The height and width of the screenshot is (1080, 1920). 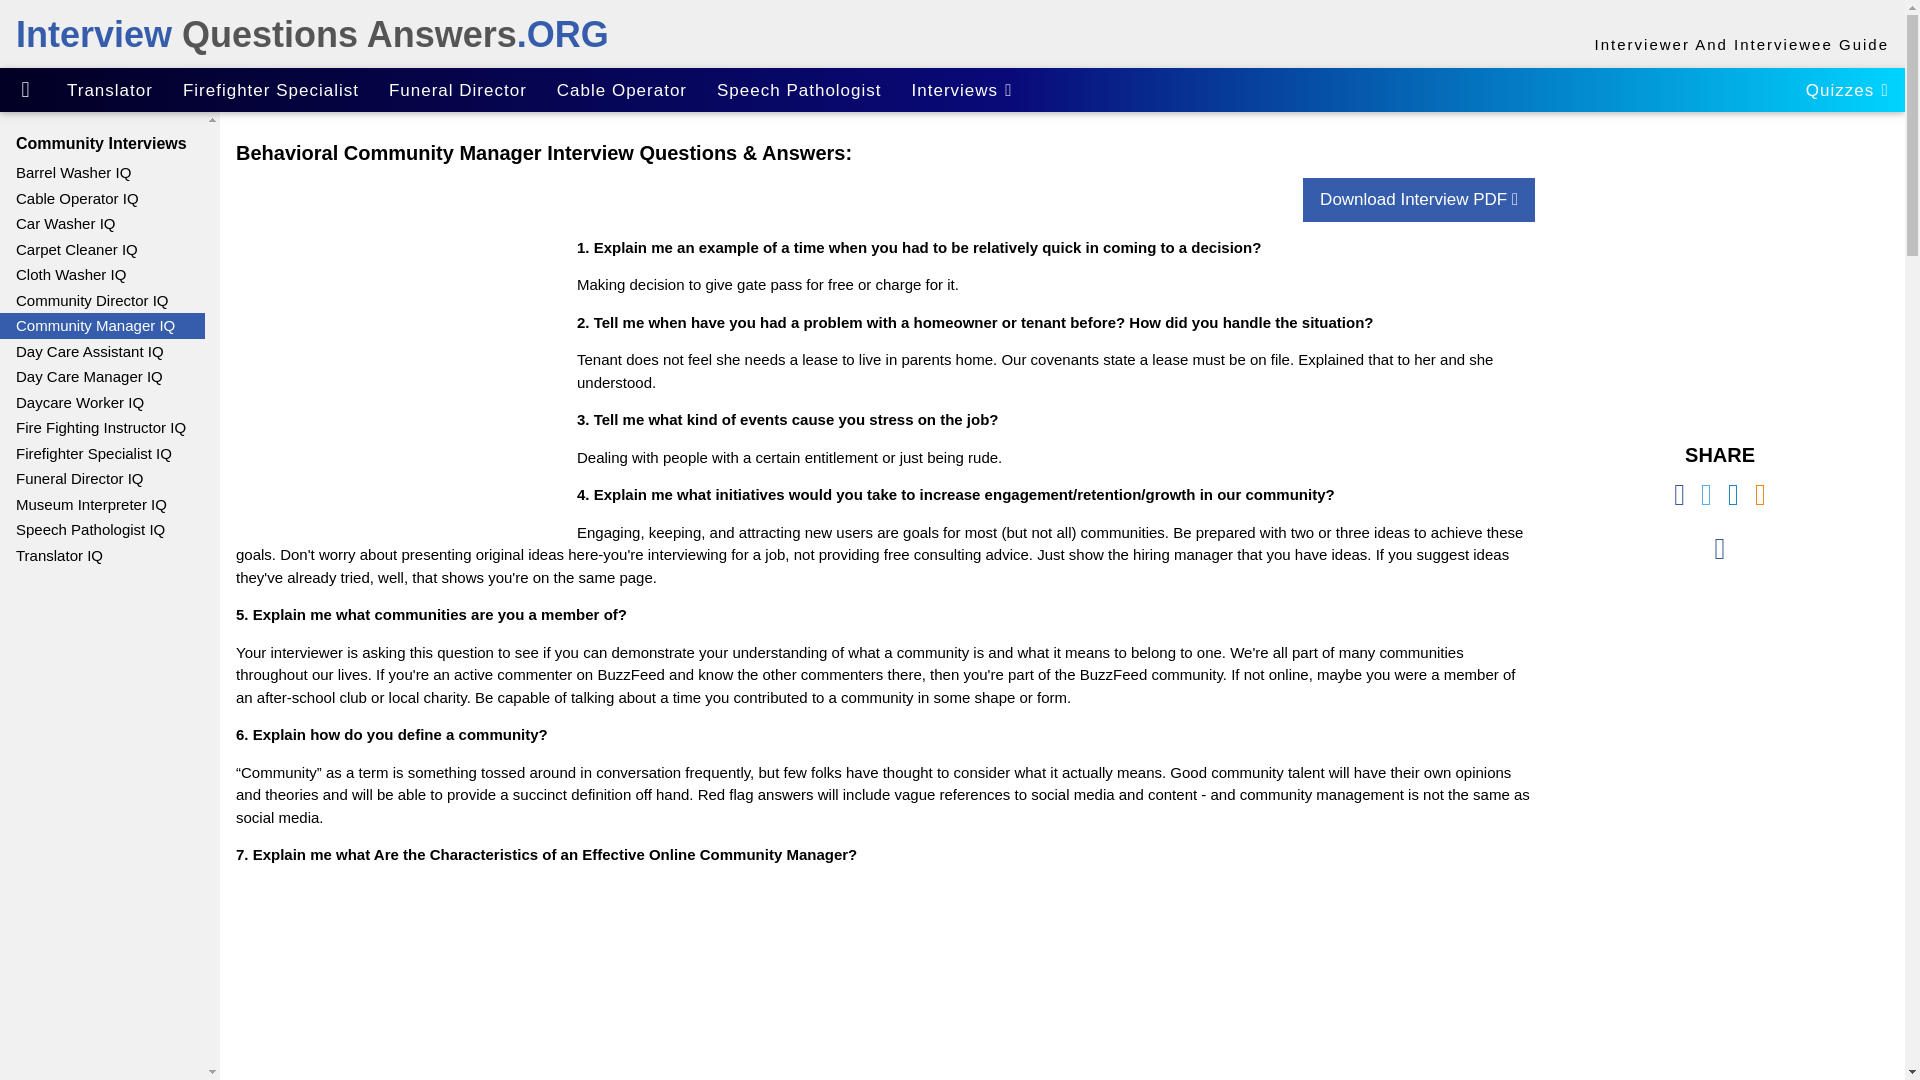 I want to click on Fire Fighting Instructor Interview Questions And Answers, so click(x=102, y=427).